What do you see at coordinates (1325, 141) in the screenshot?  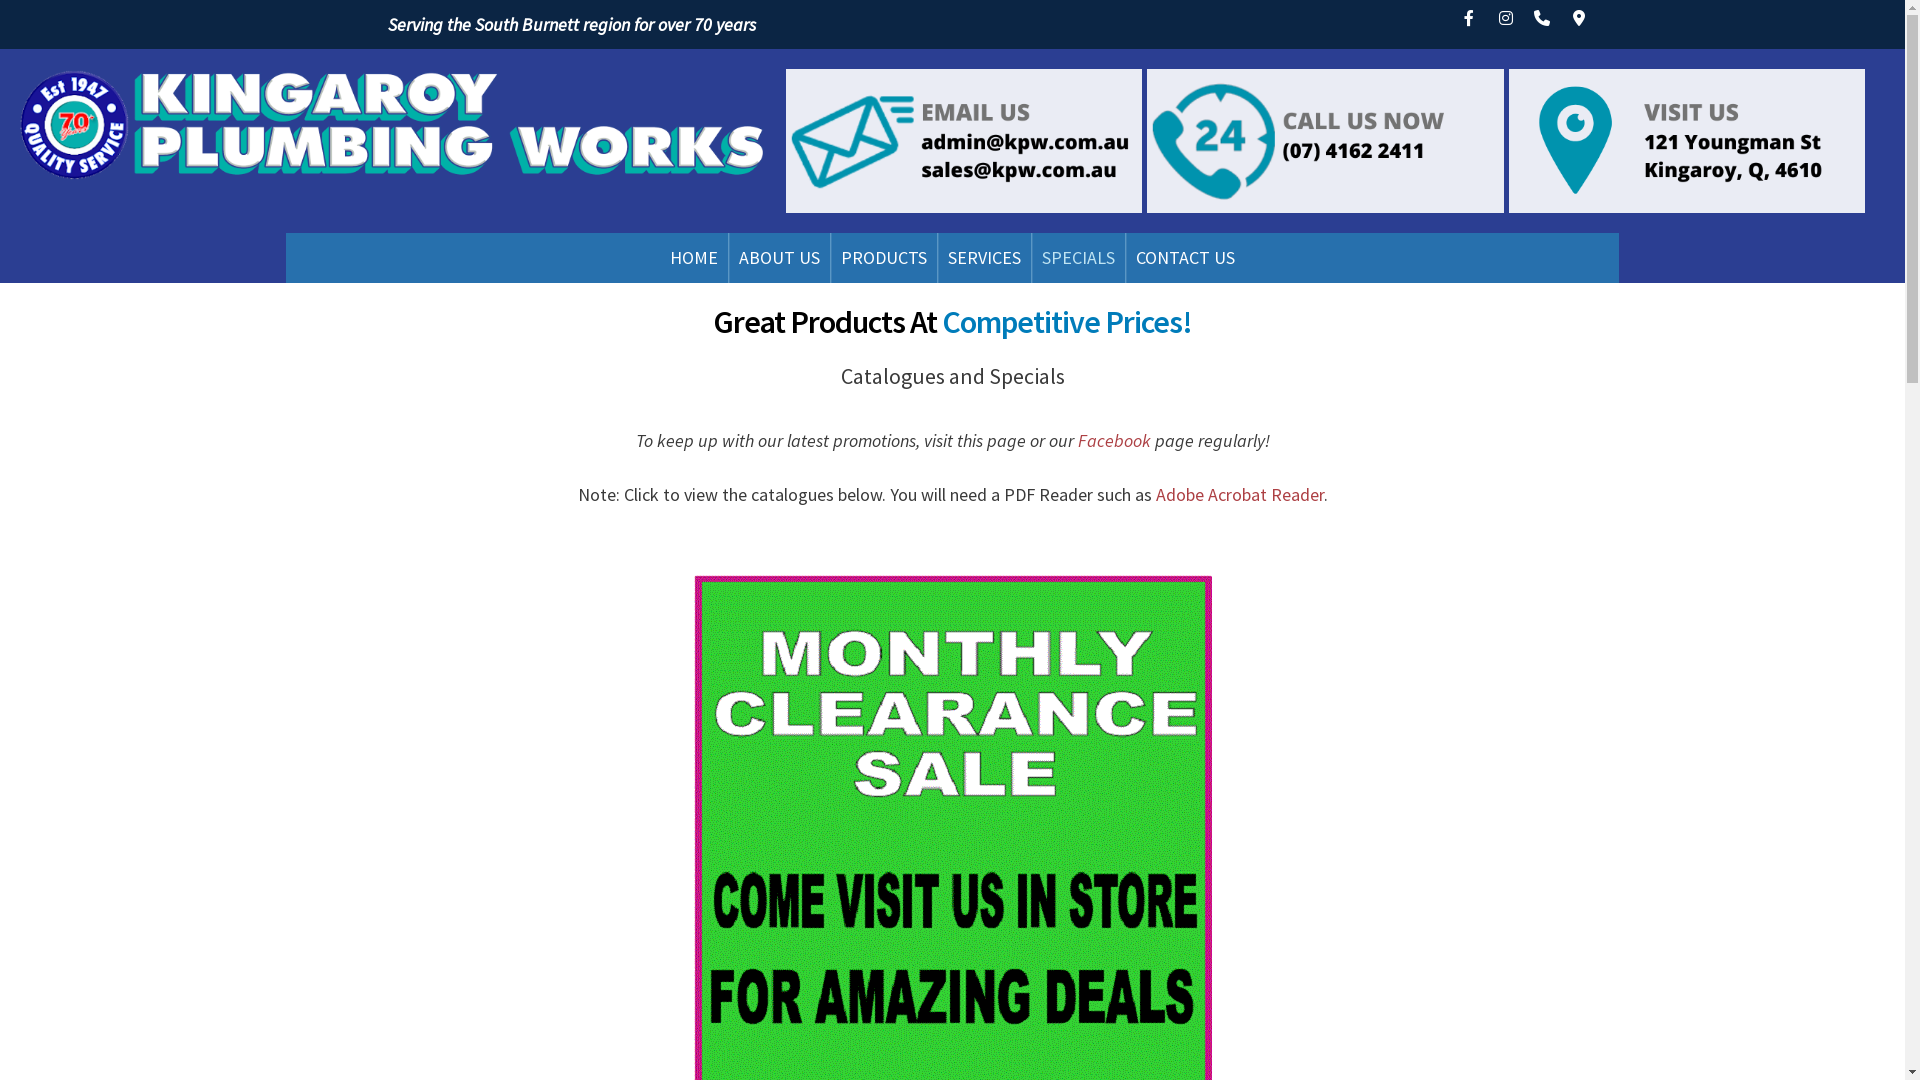 I see `callKPW` at bounding box center [1325, 141].